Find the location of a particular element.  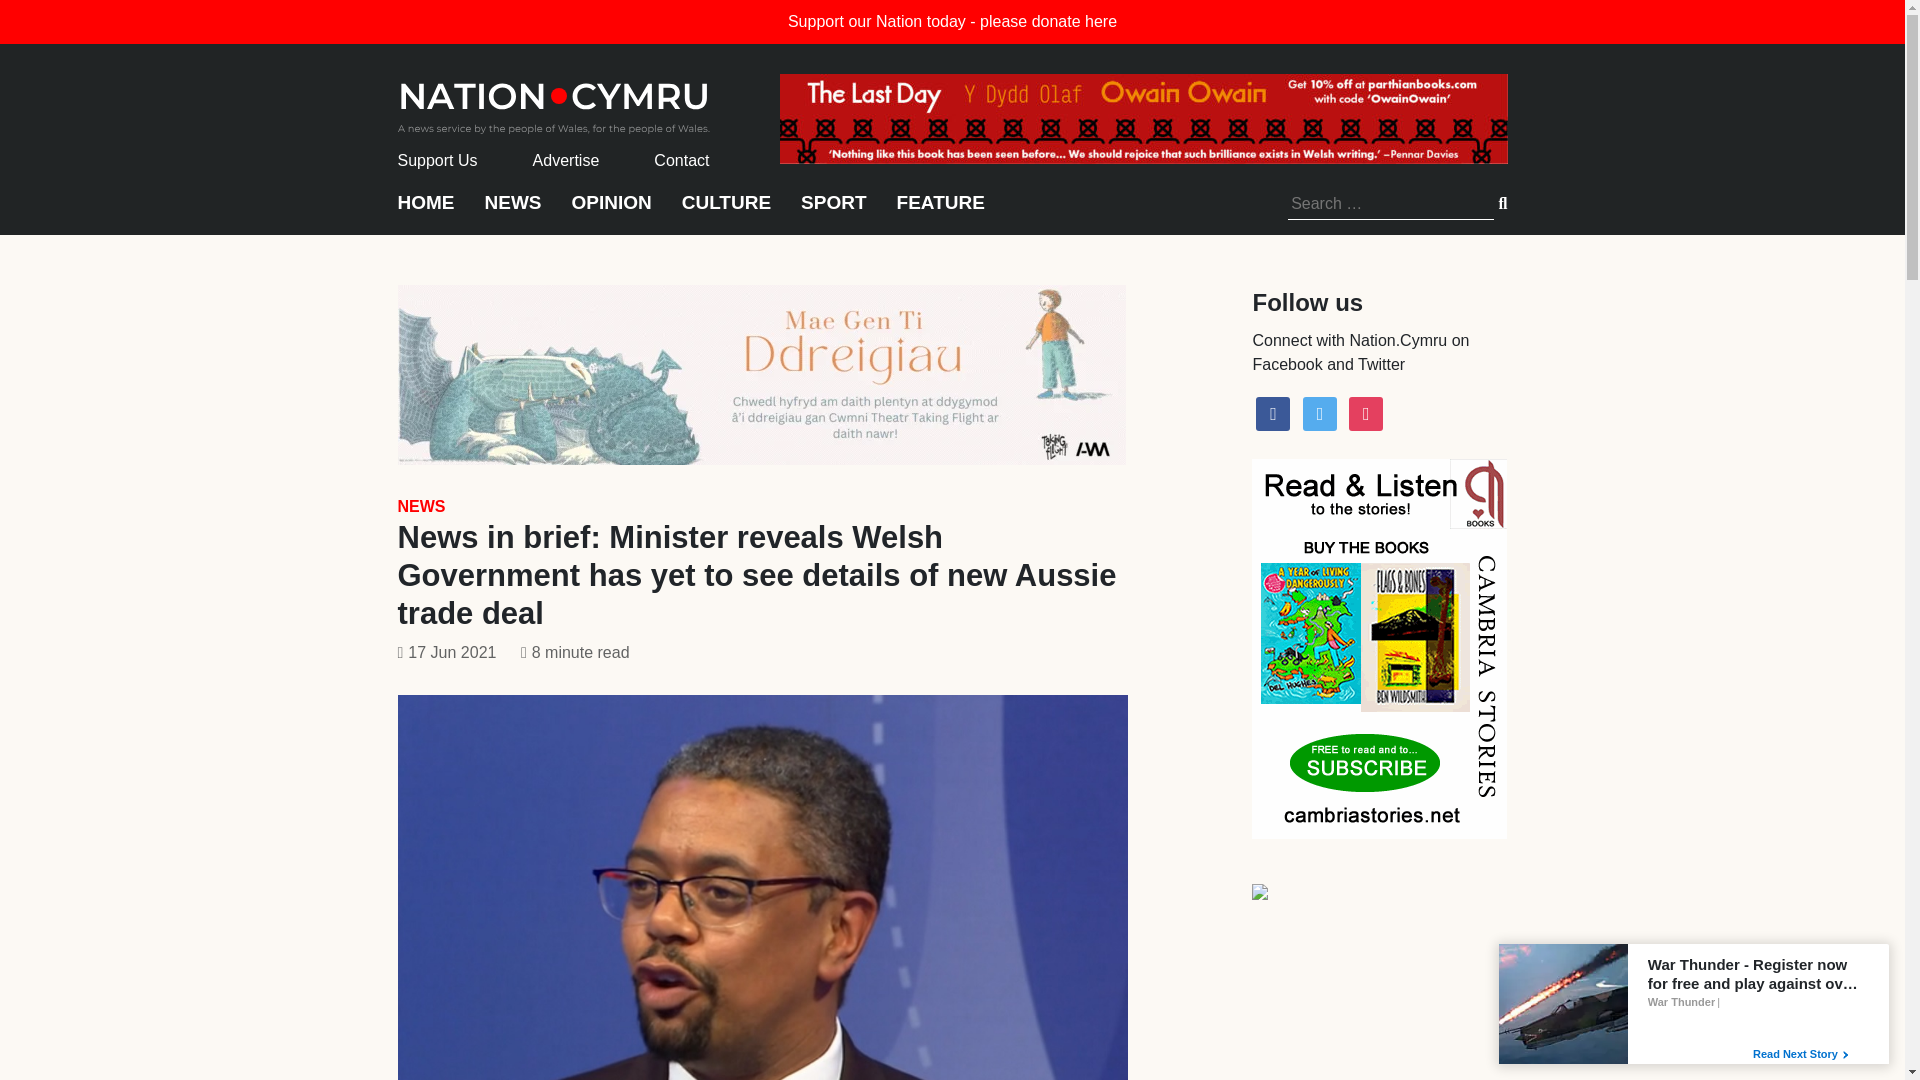

NEWS is located at coordinates (512, 212).